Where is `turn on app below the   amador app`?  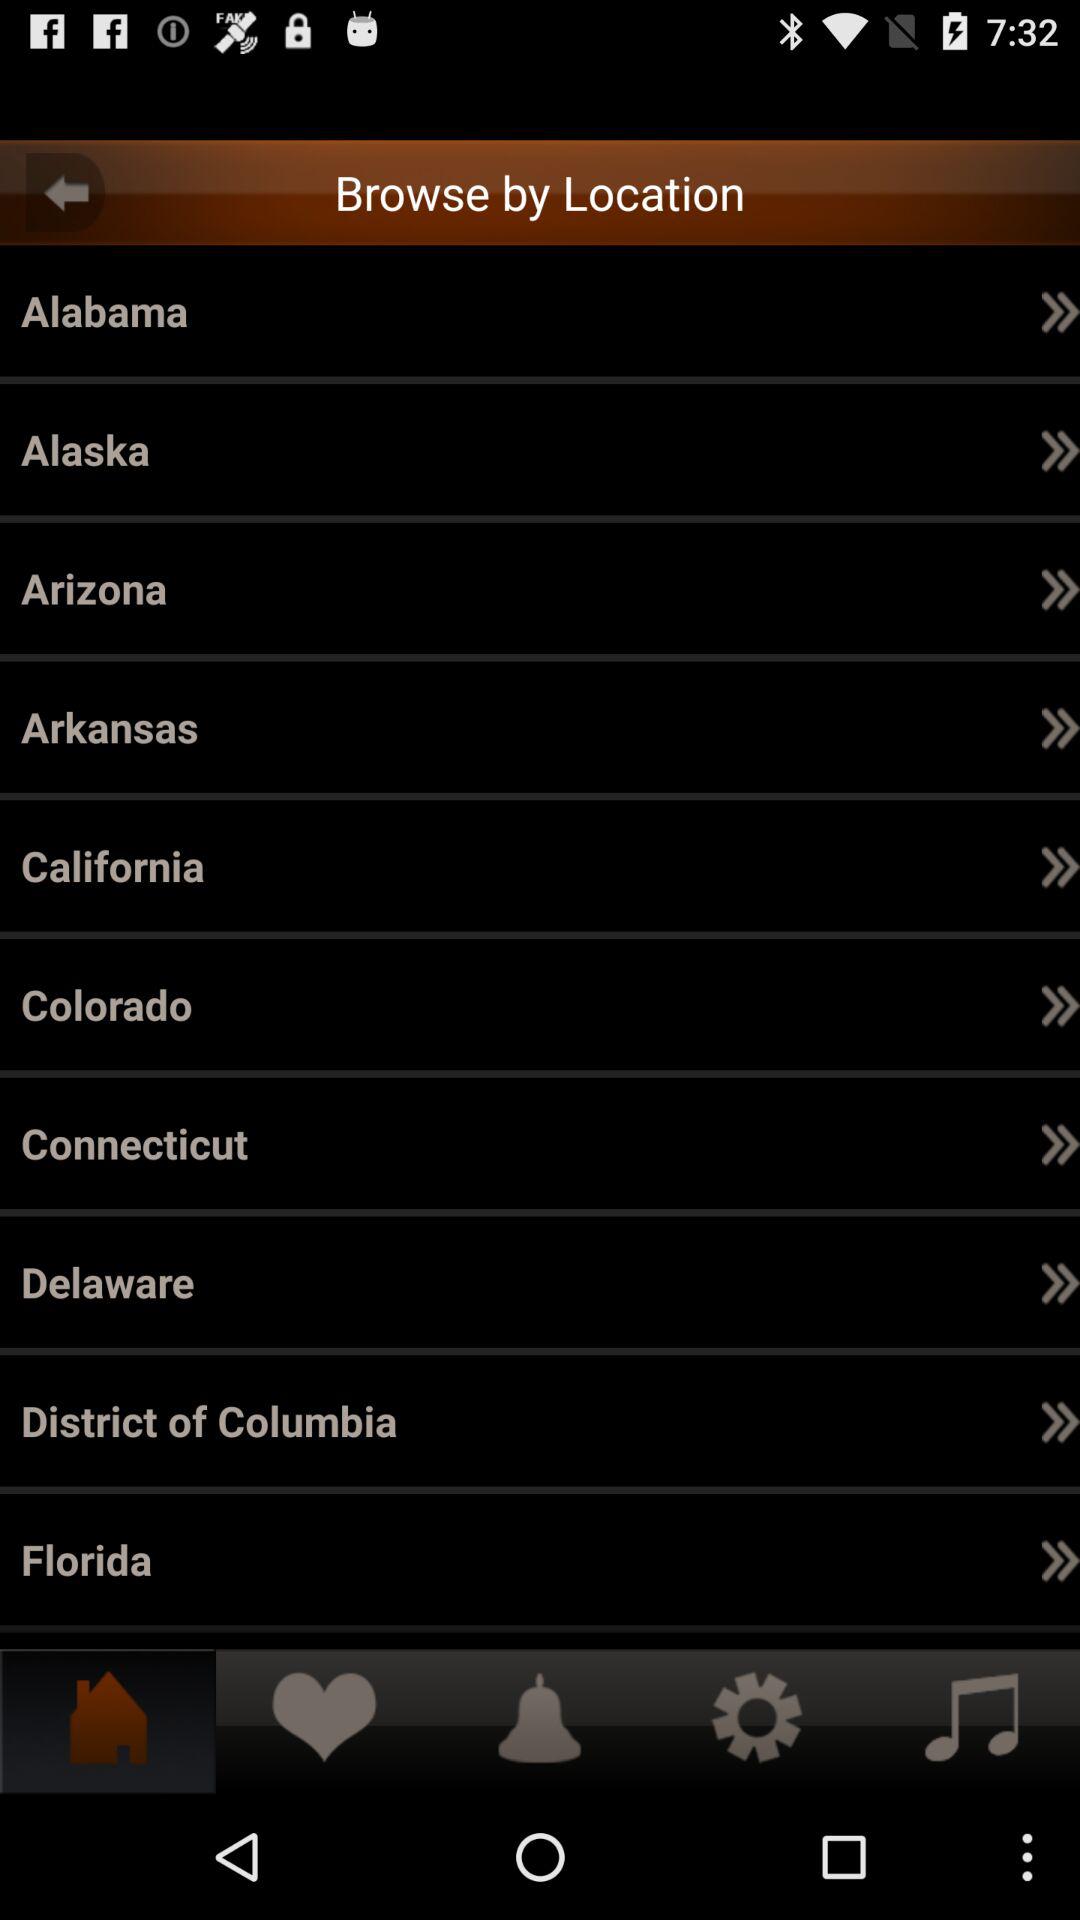 turn on app below the   amador app is located at coordinates (868, 726).